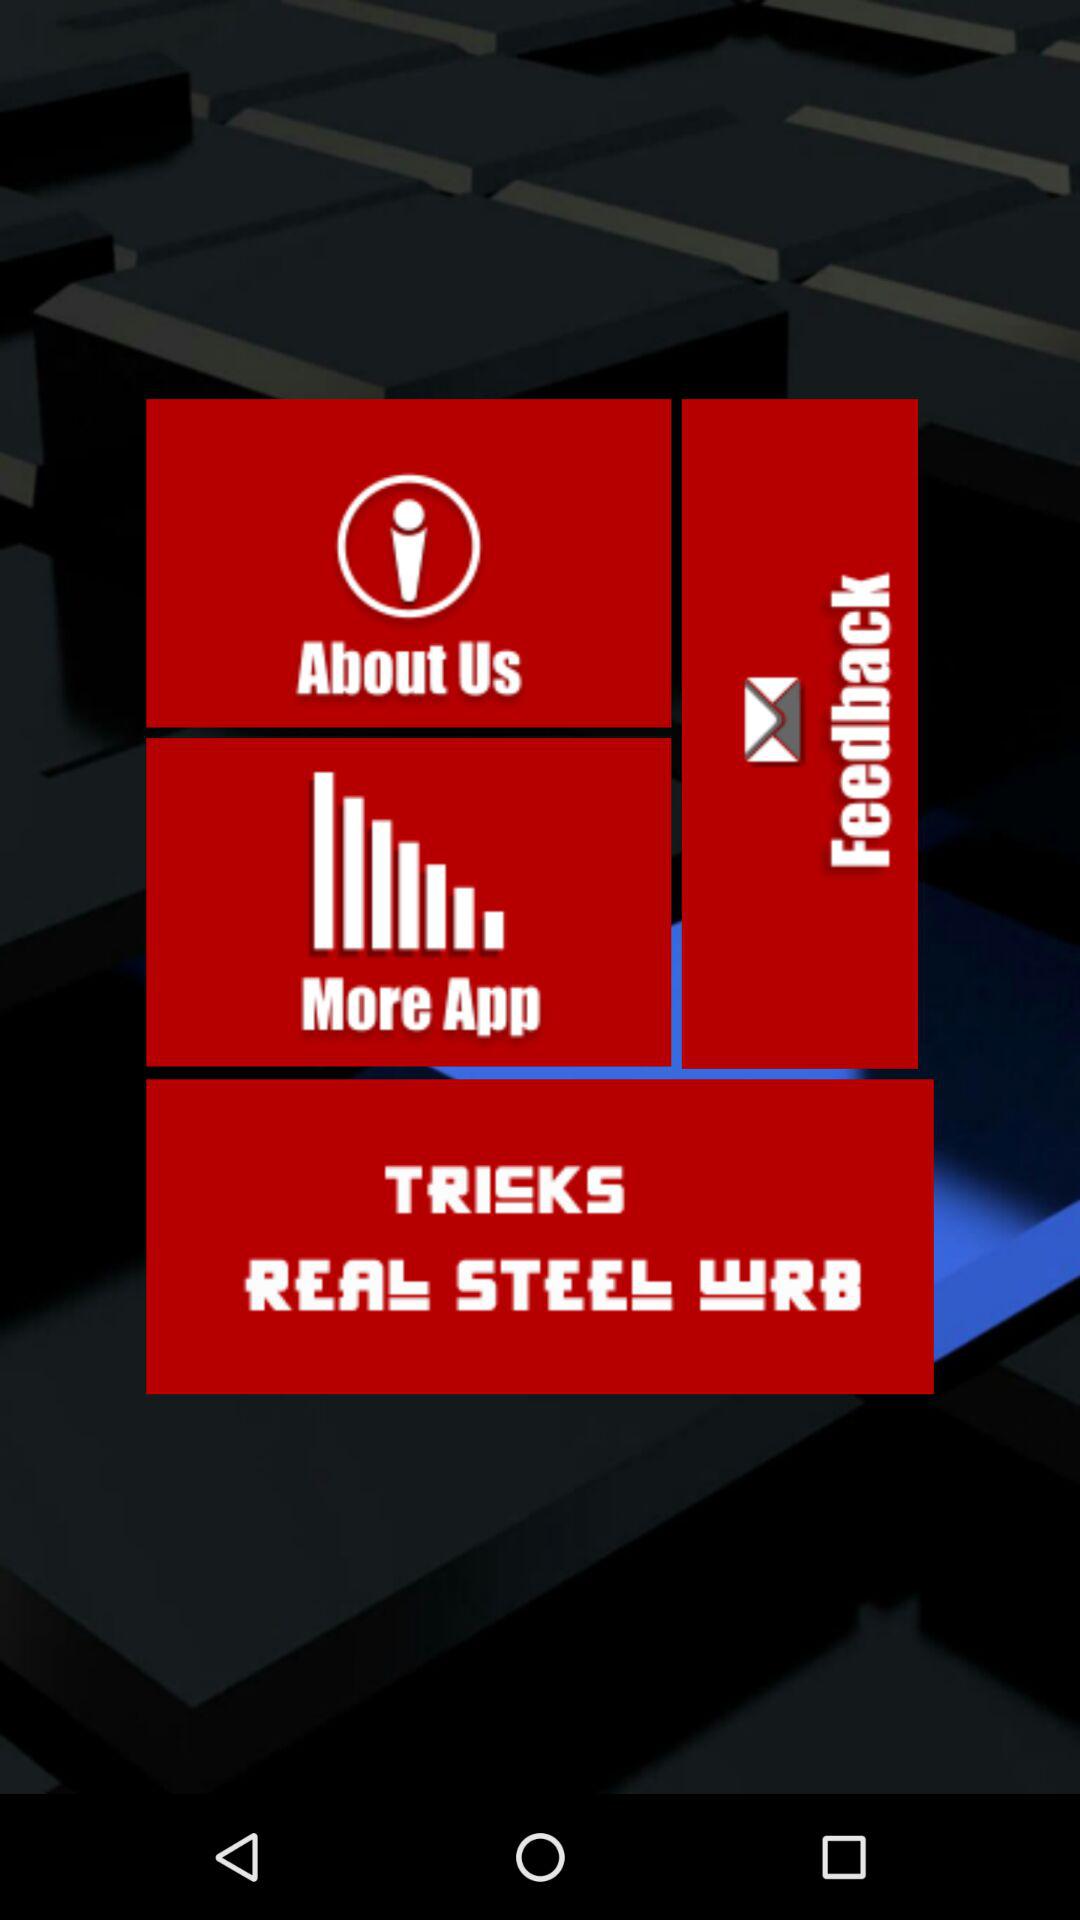  What do you see at coordinates (800, 734) in the screenshot?
I see `open the icon on the right` at bounding box center [800, 734].